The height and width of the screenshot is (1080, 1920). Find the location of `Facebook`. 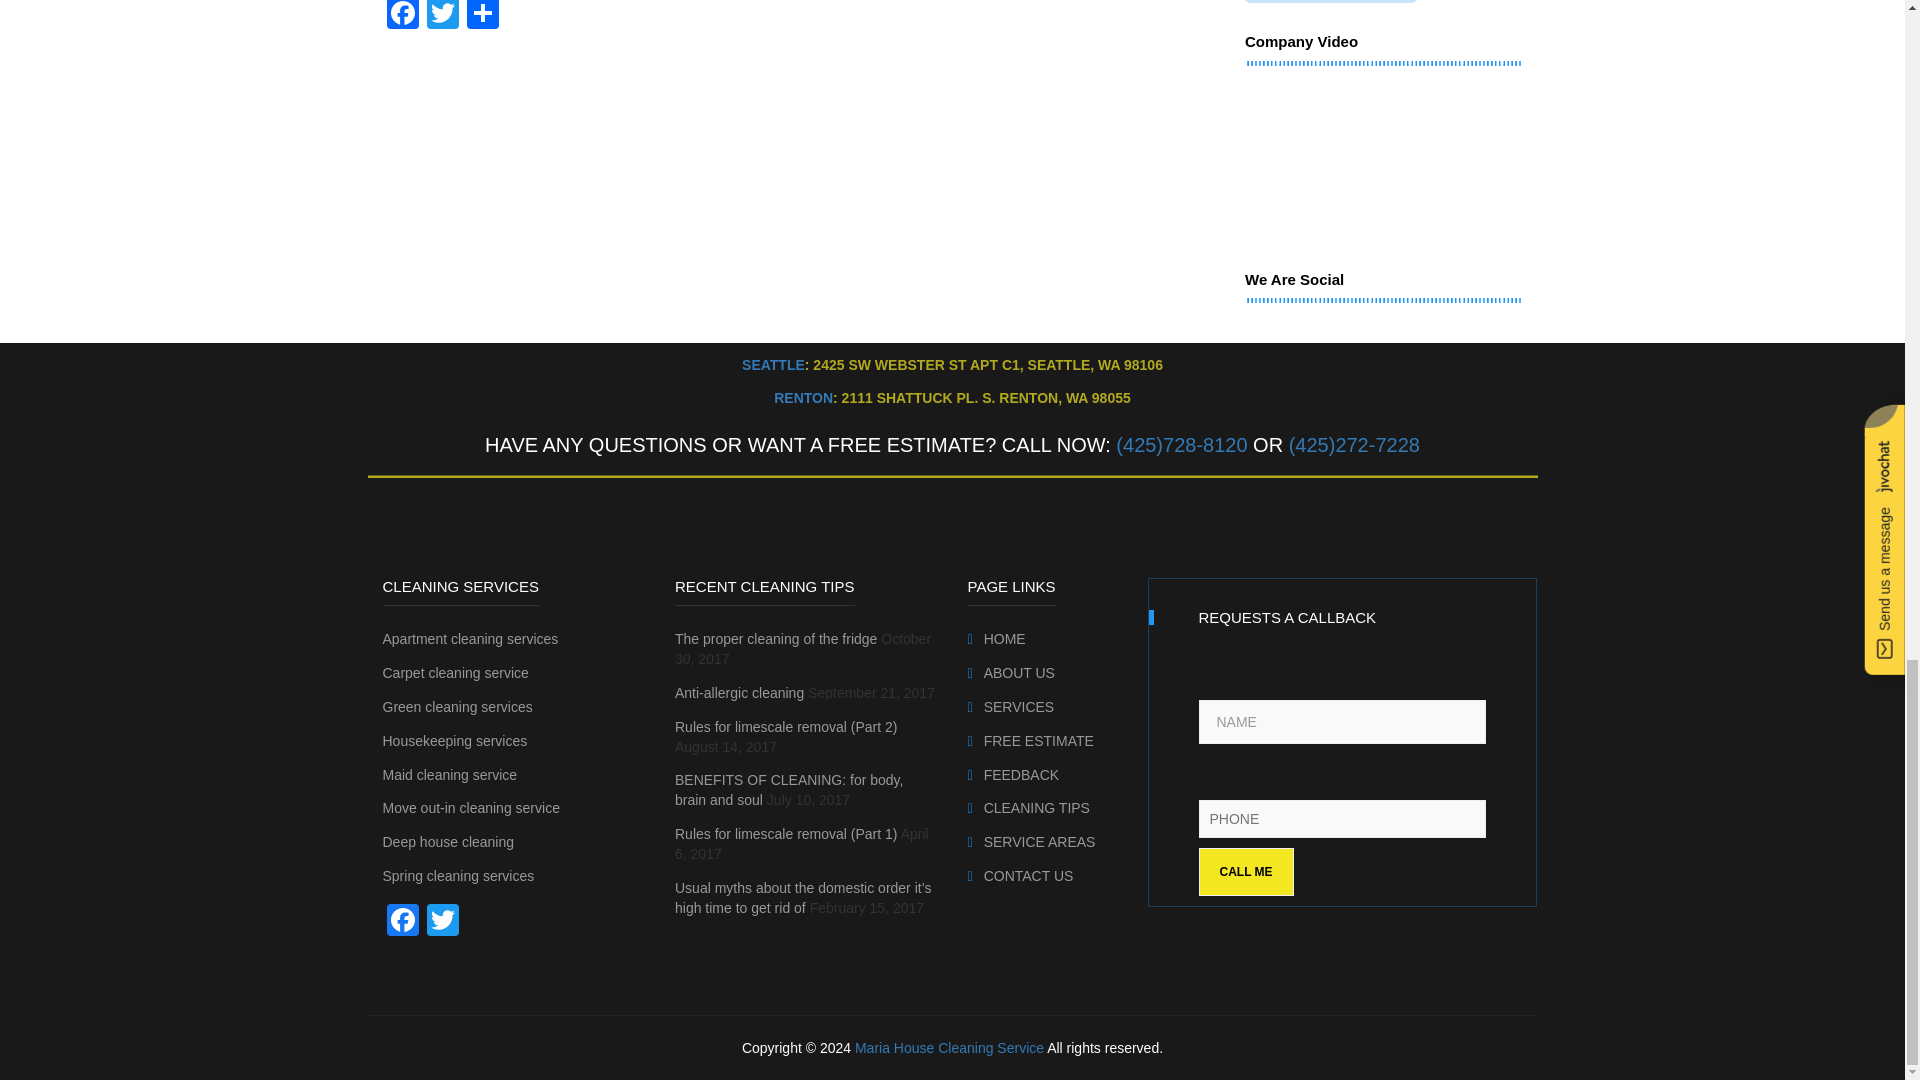

Facebook is located at coordinates (402, 16).